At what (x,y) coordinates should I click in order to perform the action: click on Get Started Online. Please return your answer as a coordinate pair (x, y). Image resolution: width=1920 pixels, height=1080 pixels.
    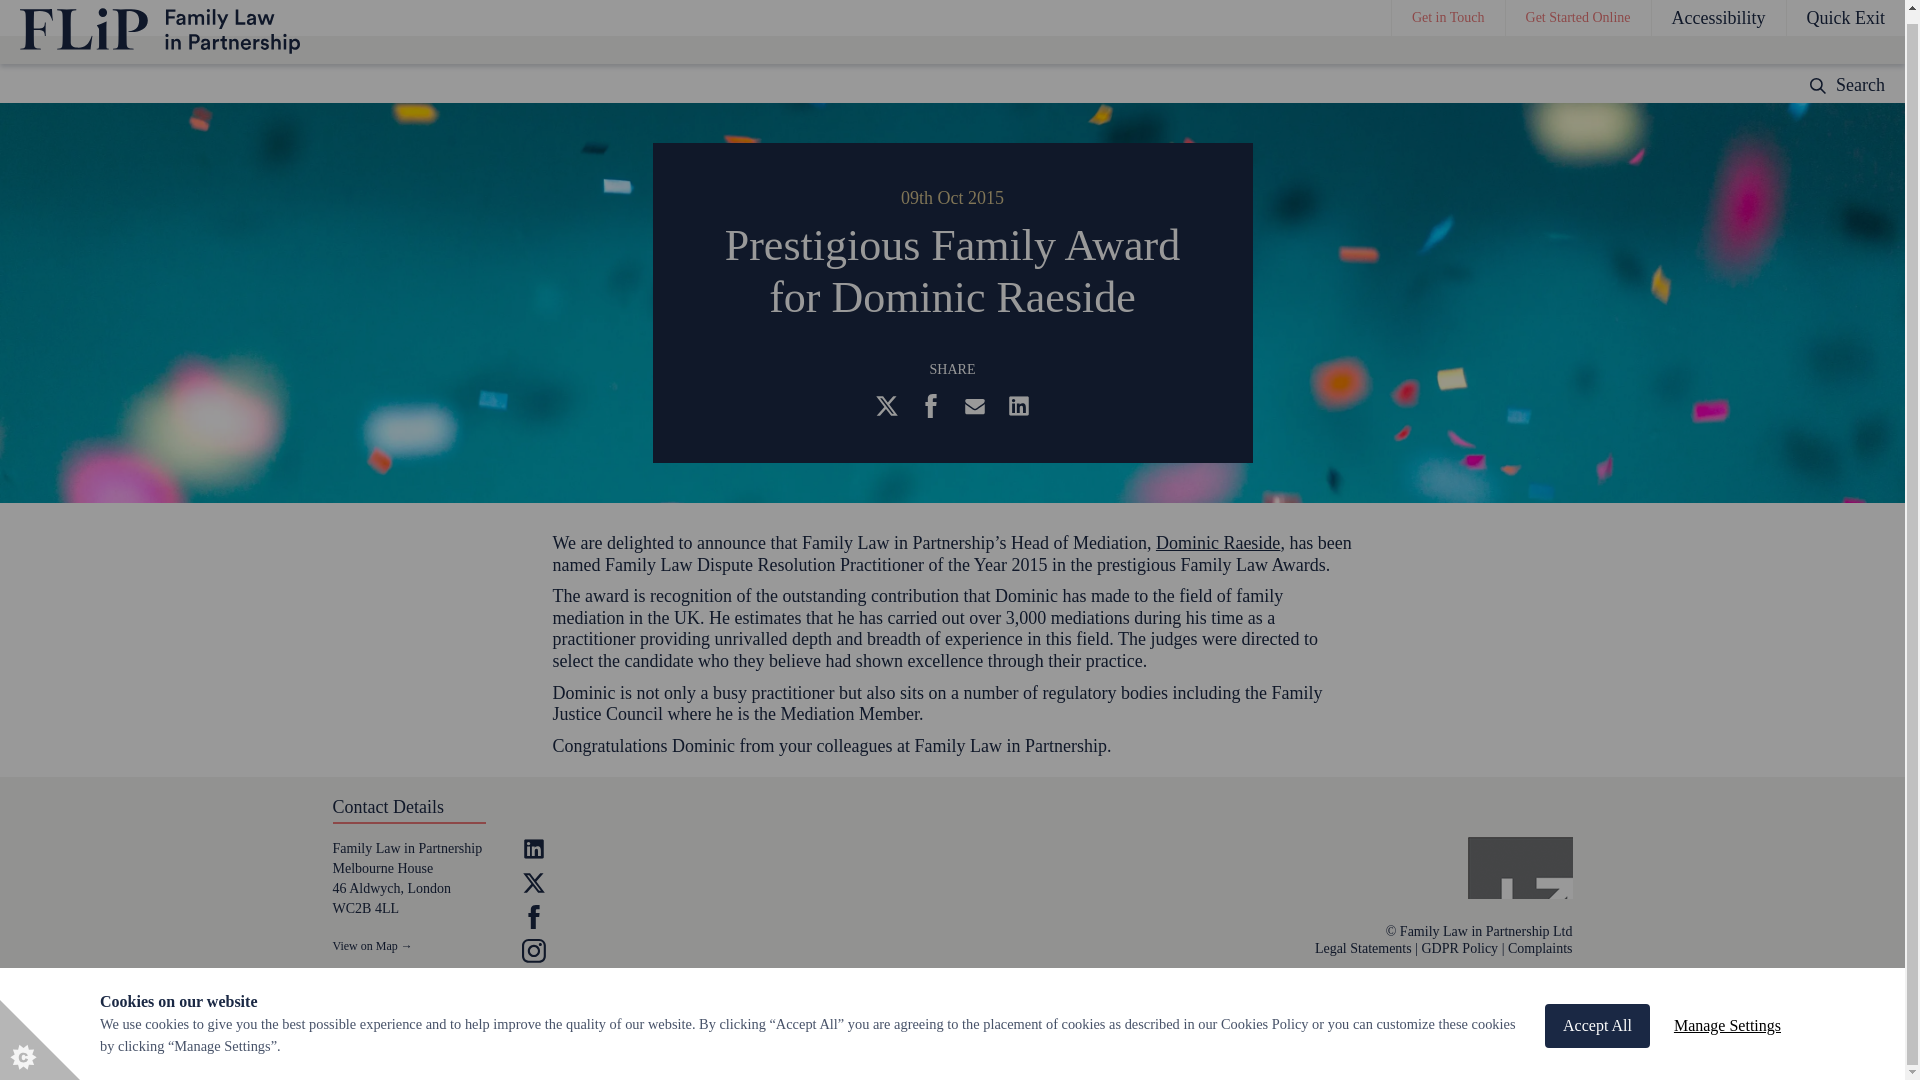
    Looking at the image, I should click on (1578, 14).